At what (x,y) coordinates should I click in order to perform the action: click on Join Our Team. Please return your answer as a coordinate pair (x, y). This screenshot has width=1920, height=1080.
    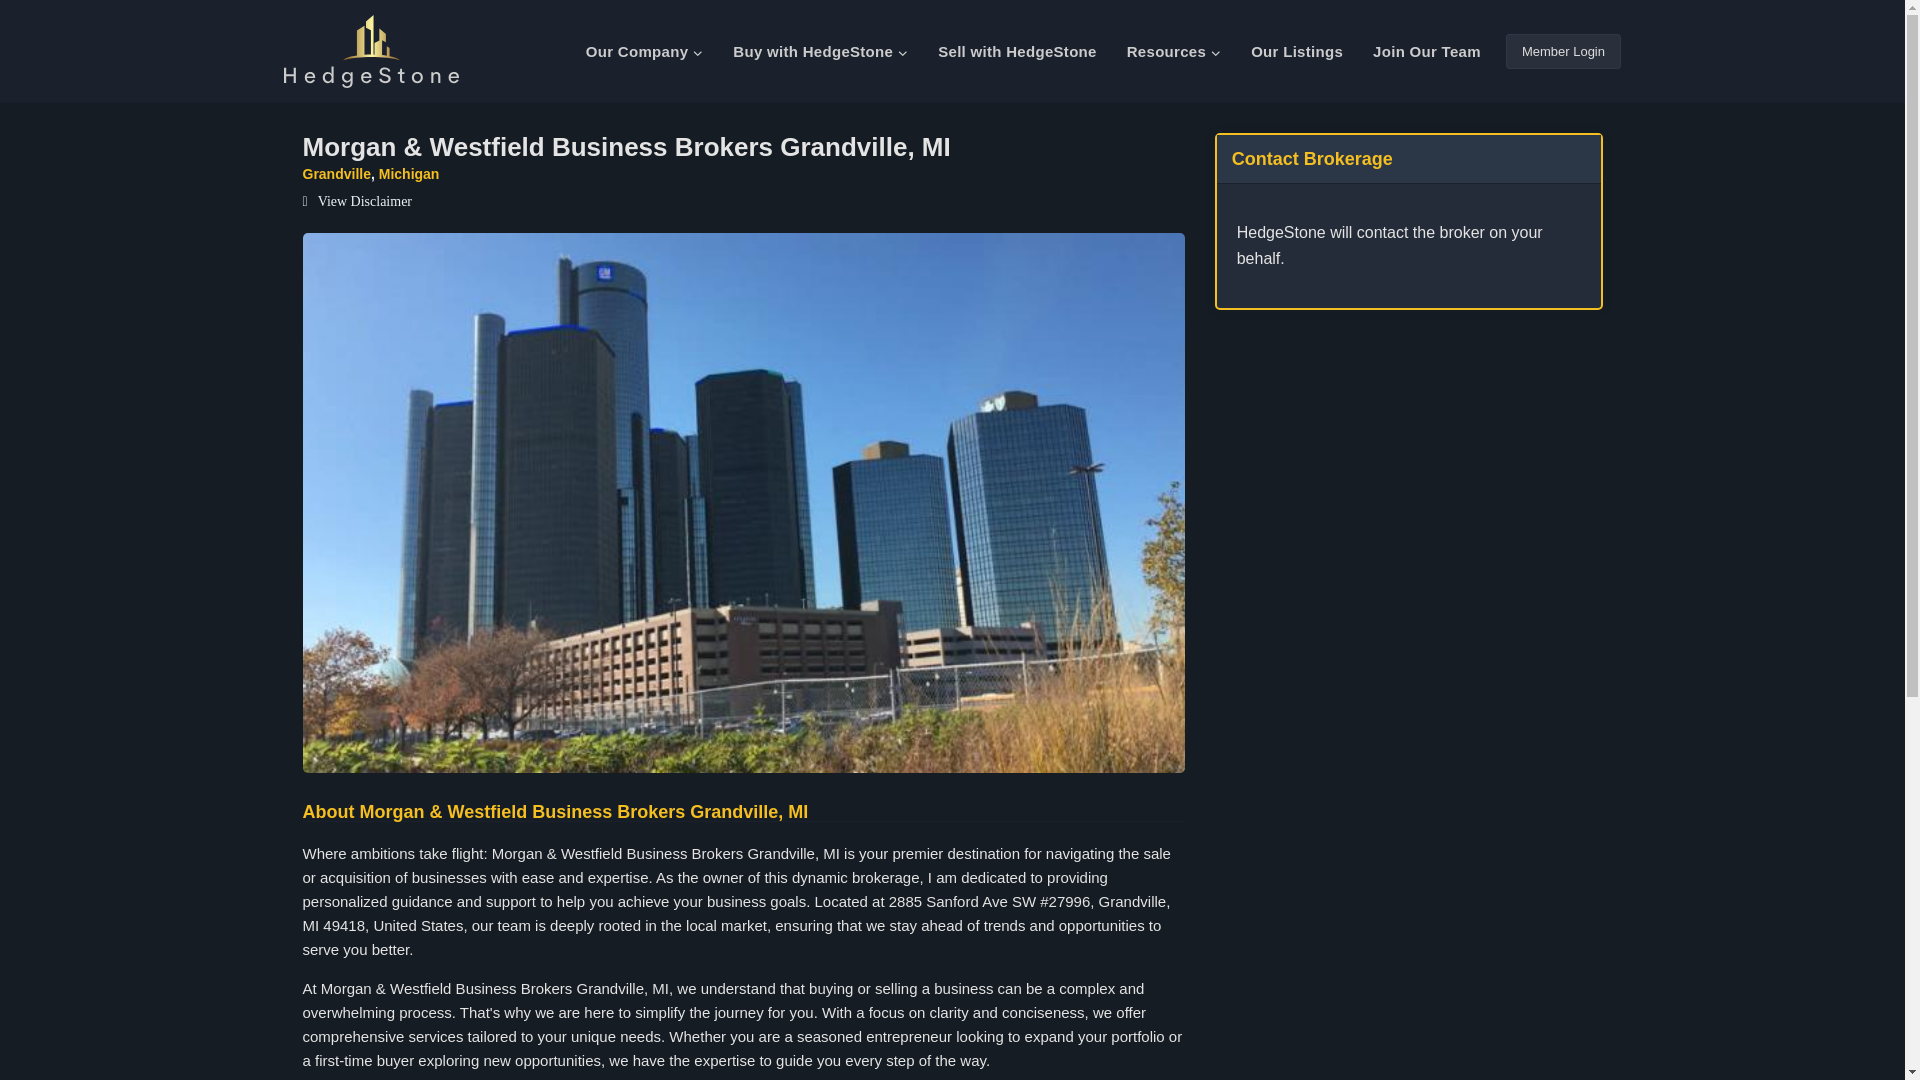
    Looking at the image, I should click on (1426, 51).